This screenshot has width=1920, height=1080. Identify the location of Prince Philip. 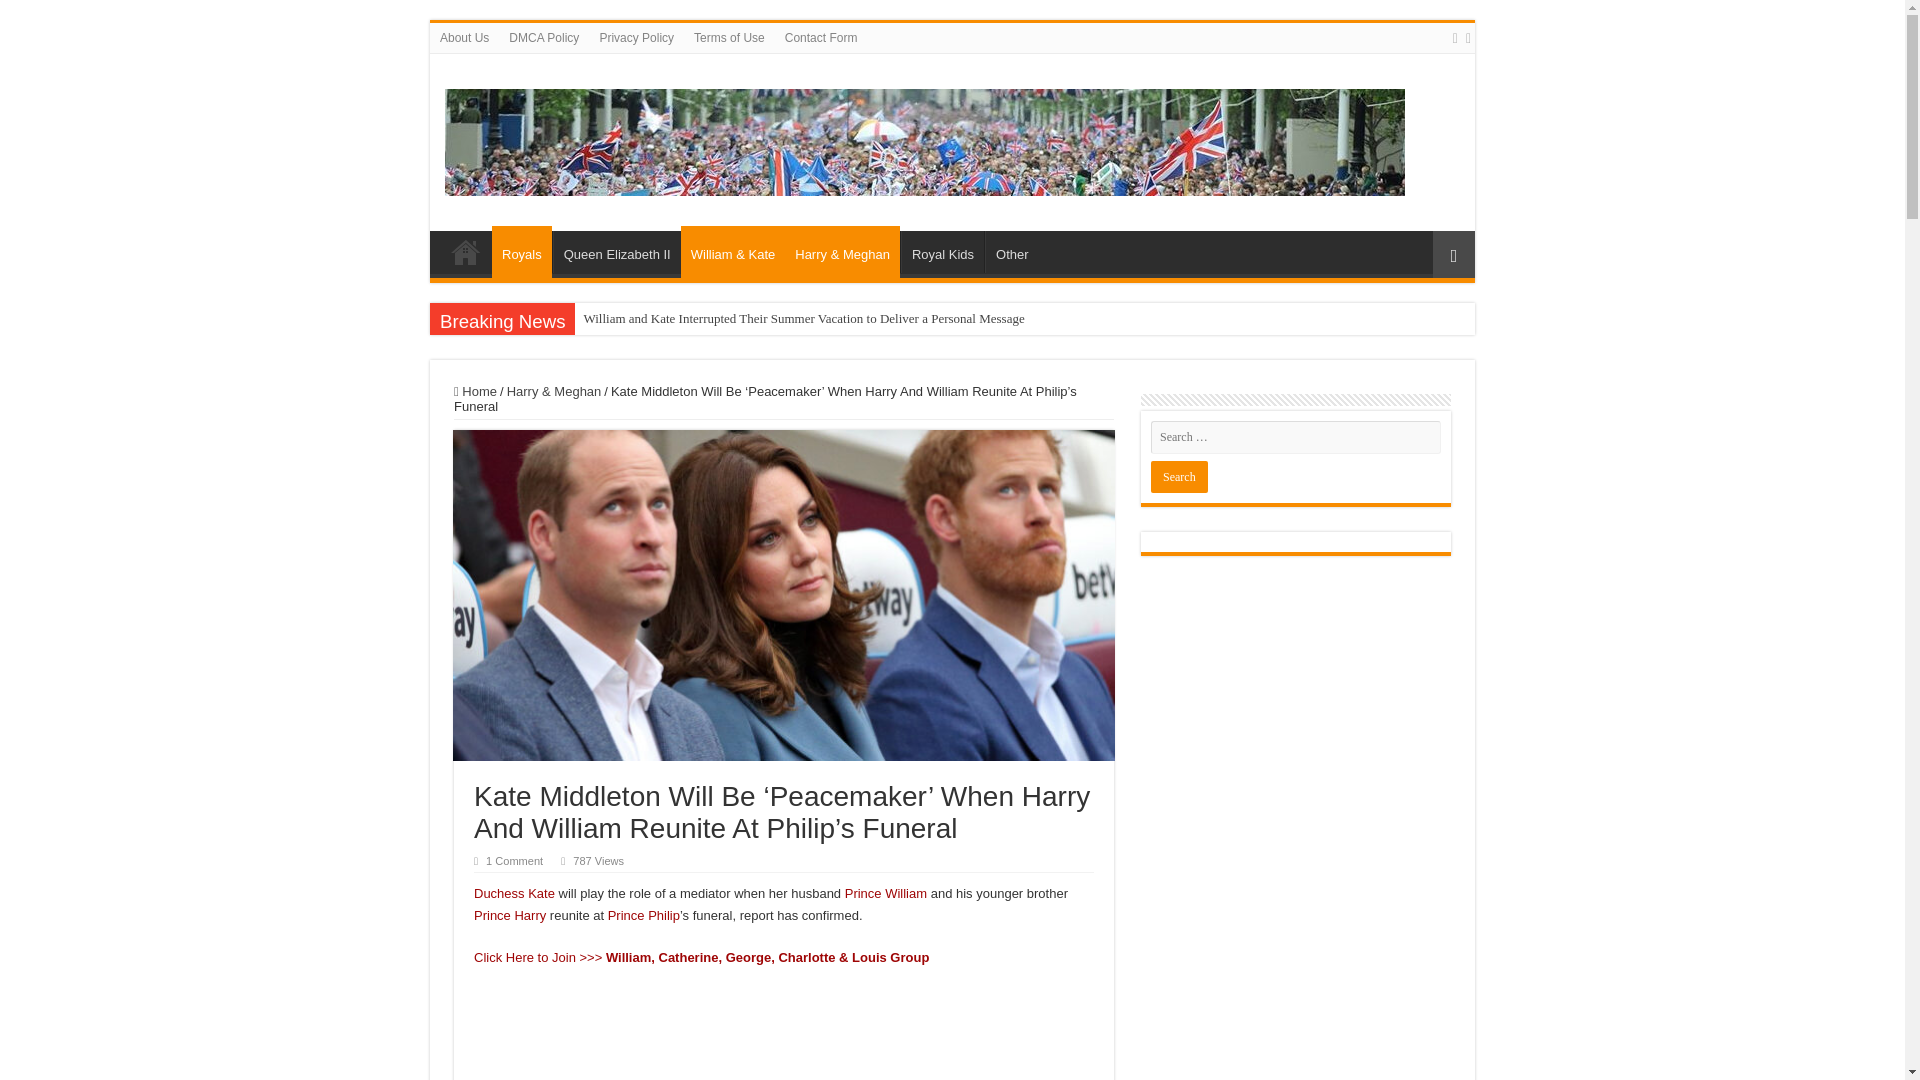
(644, 916).